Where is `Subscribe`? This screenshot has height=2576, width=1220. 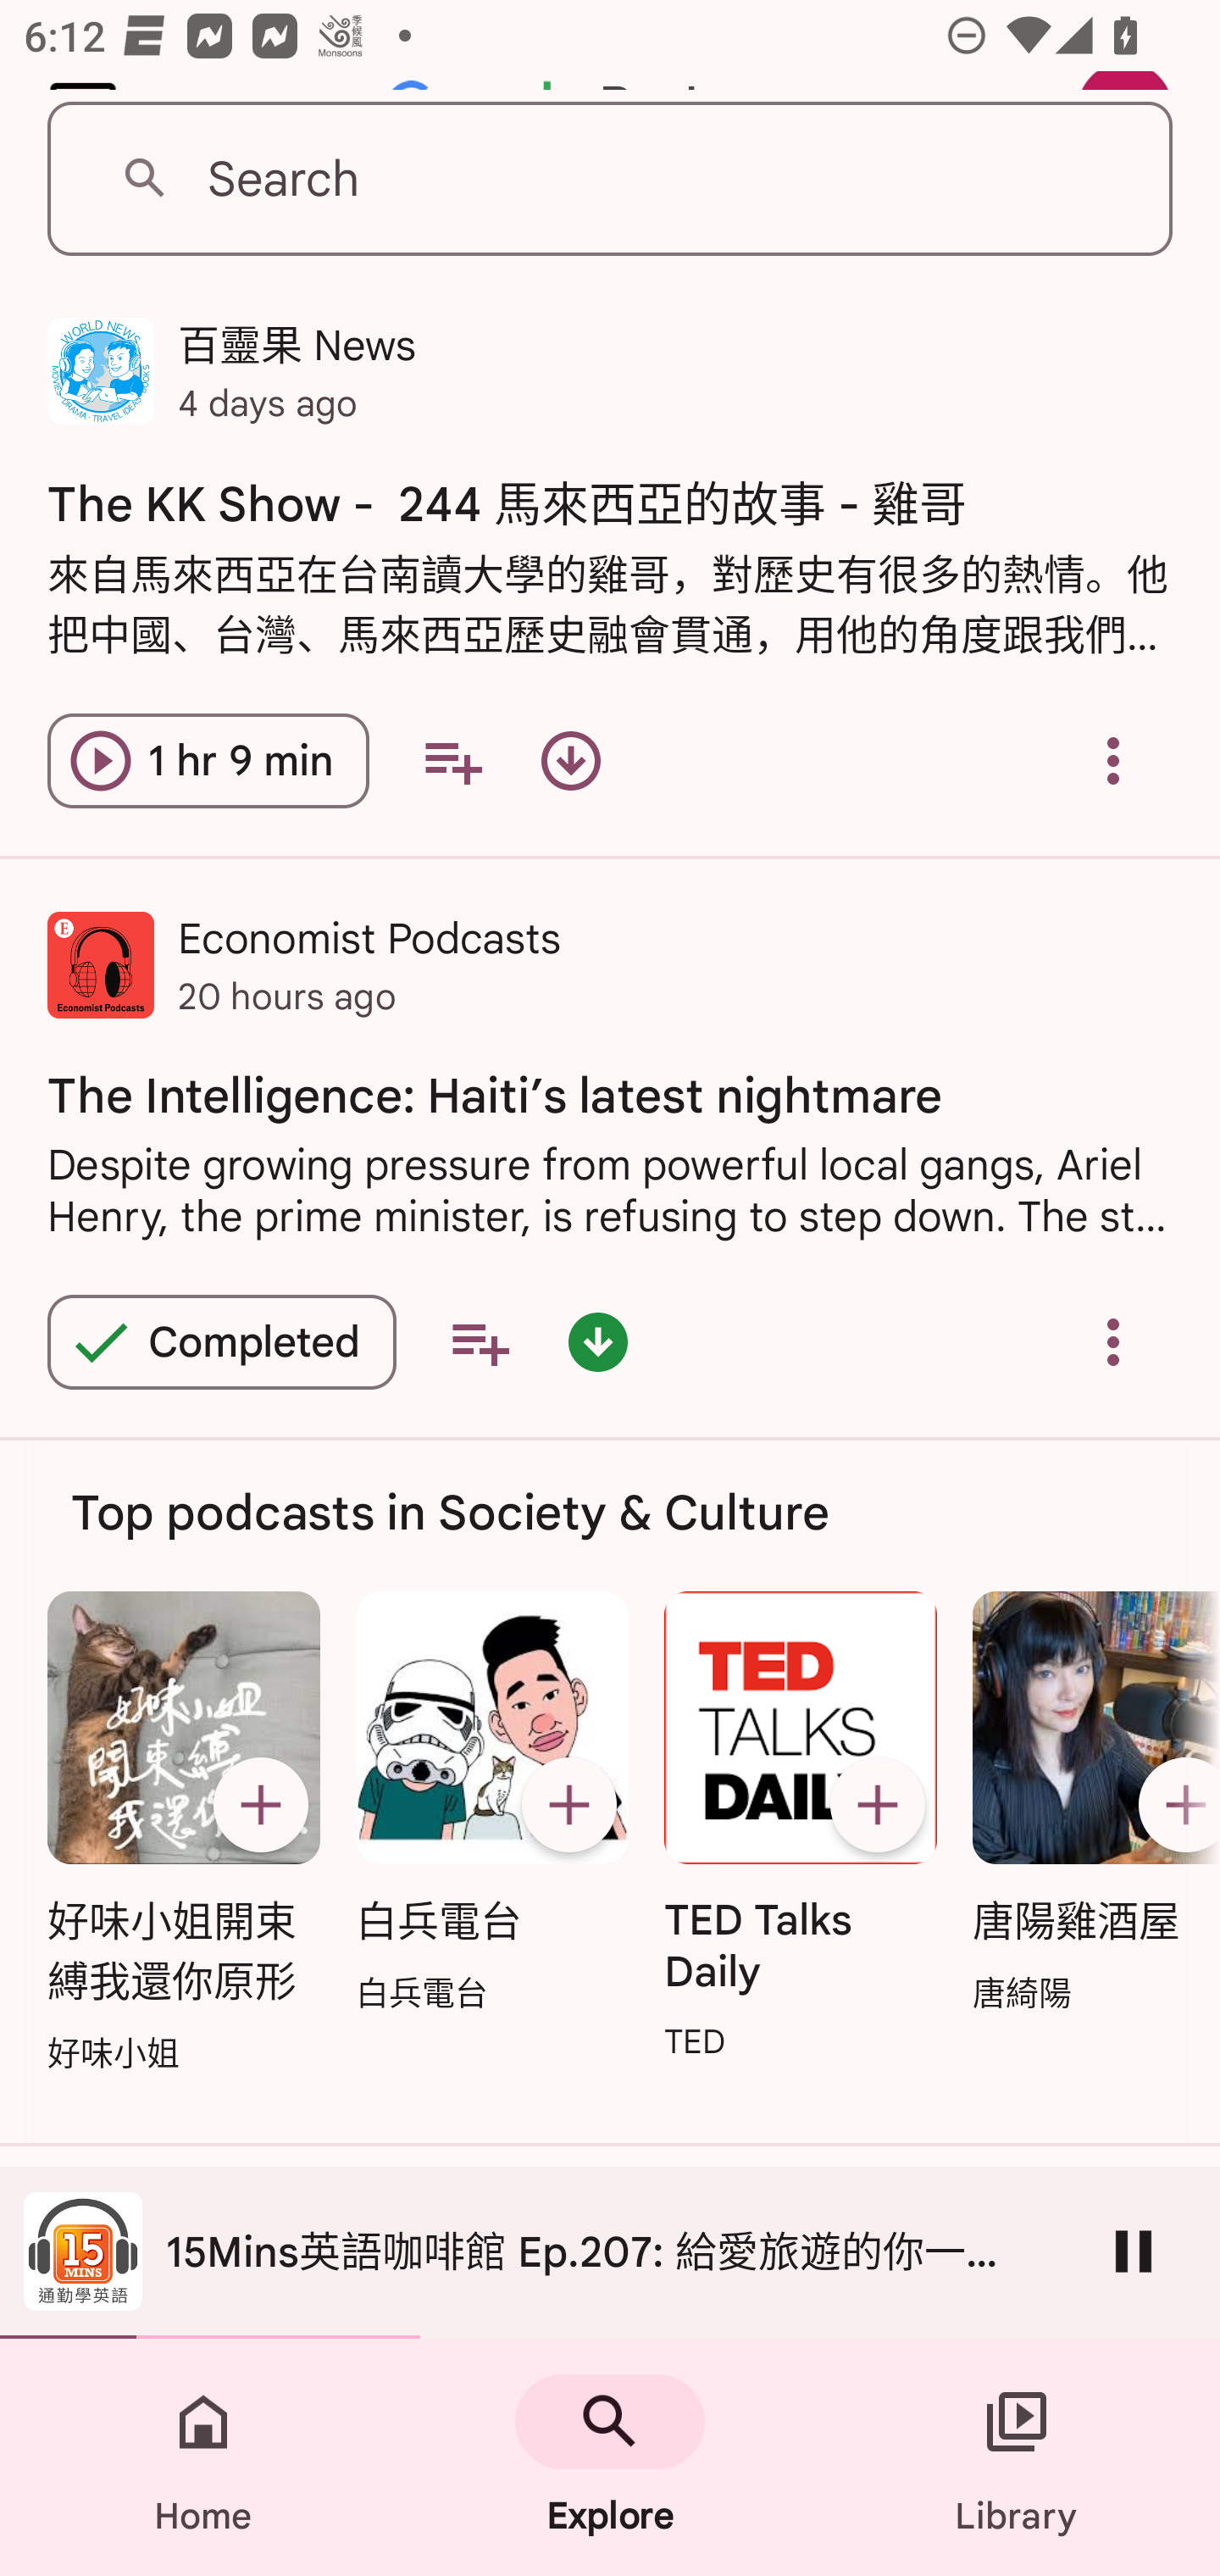 Subscribe is located at coordinates (878, 1805).